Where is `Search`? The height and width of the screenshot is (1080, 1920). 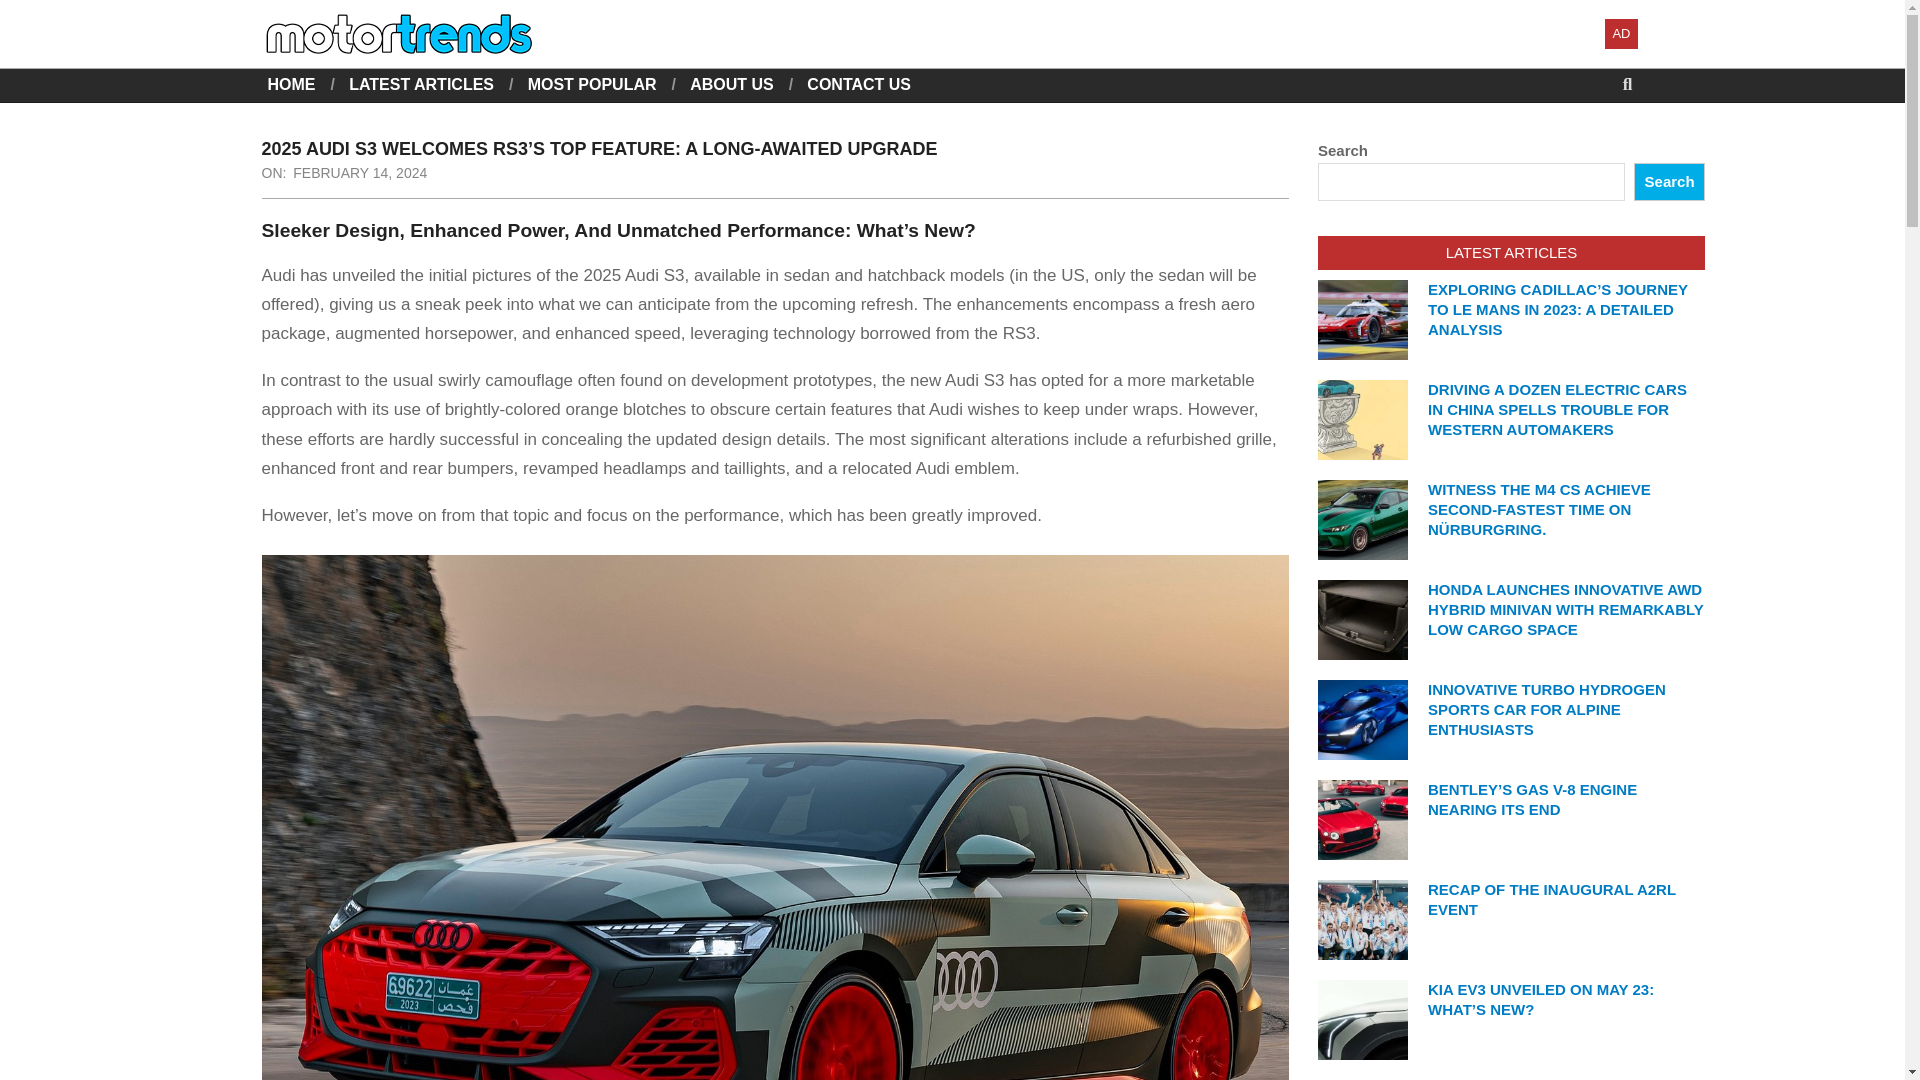
Search is located at coordinates (32, 12).